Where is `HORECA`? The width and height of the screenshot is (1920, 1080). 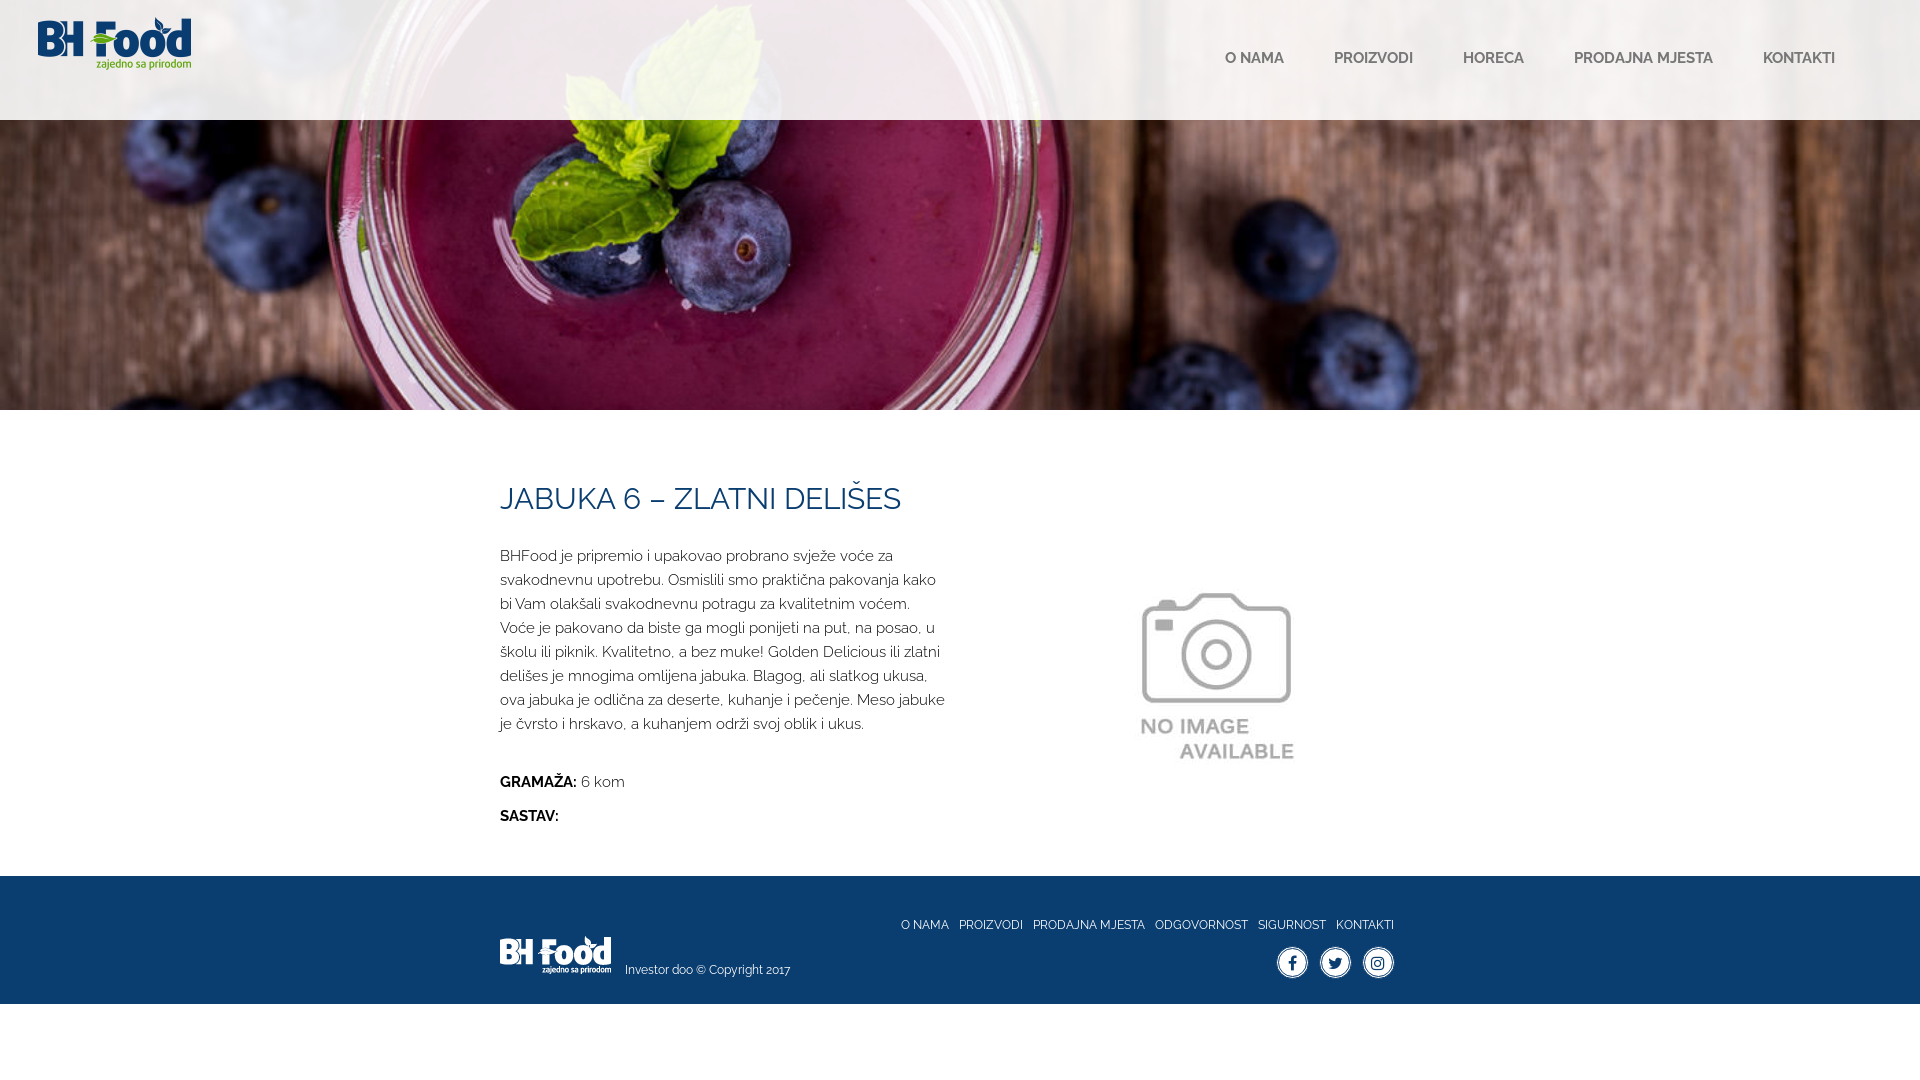
HORECA is located at coordinates (1494, 60).